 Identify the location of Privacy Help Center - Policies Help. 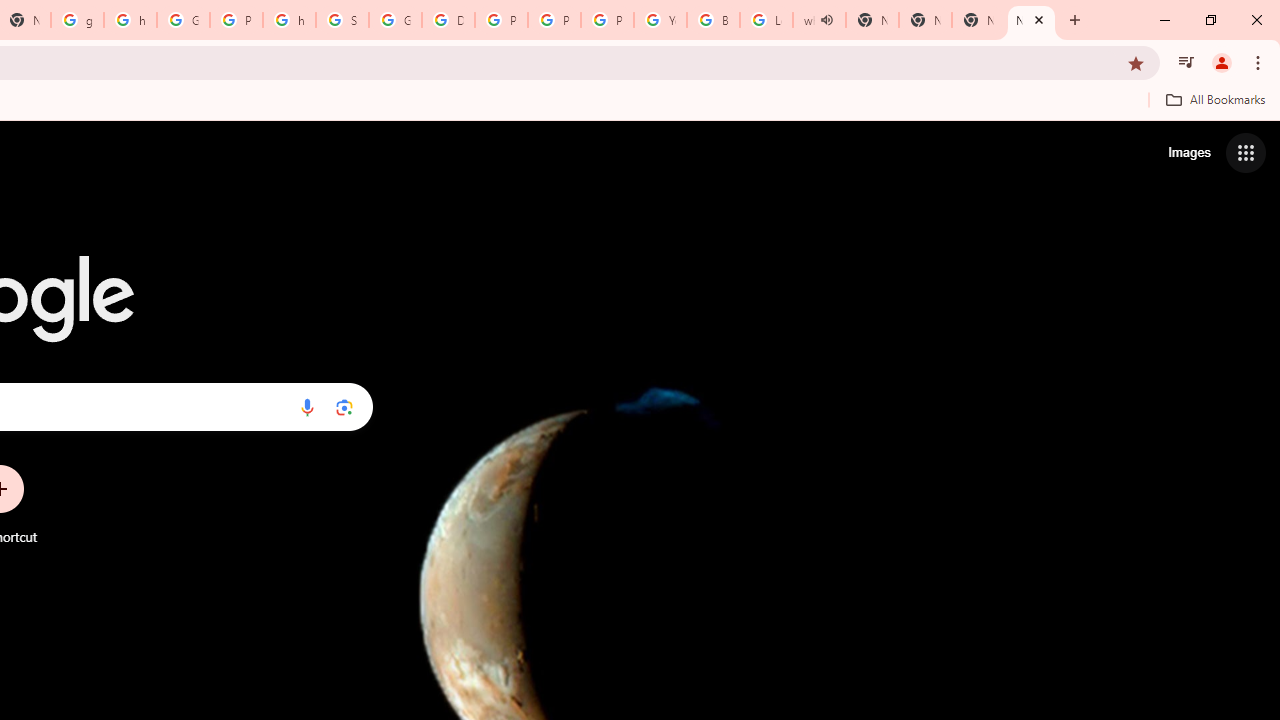
(554, 20).